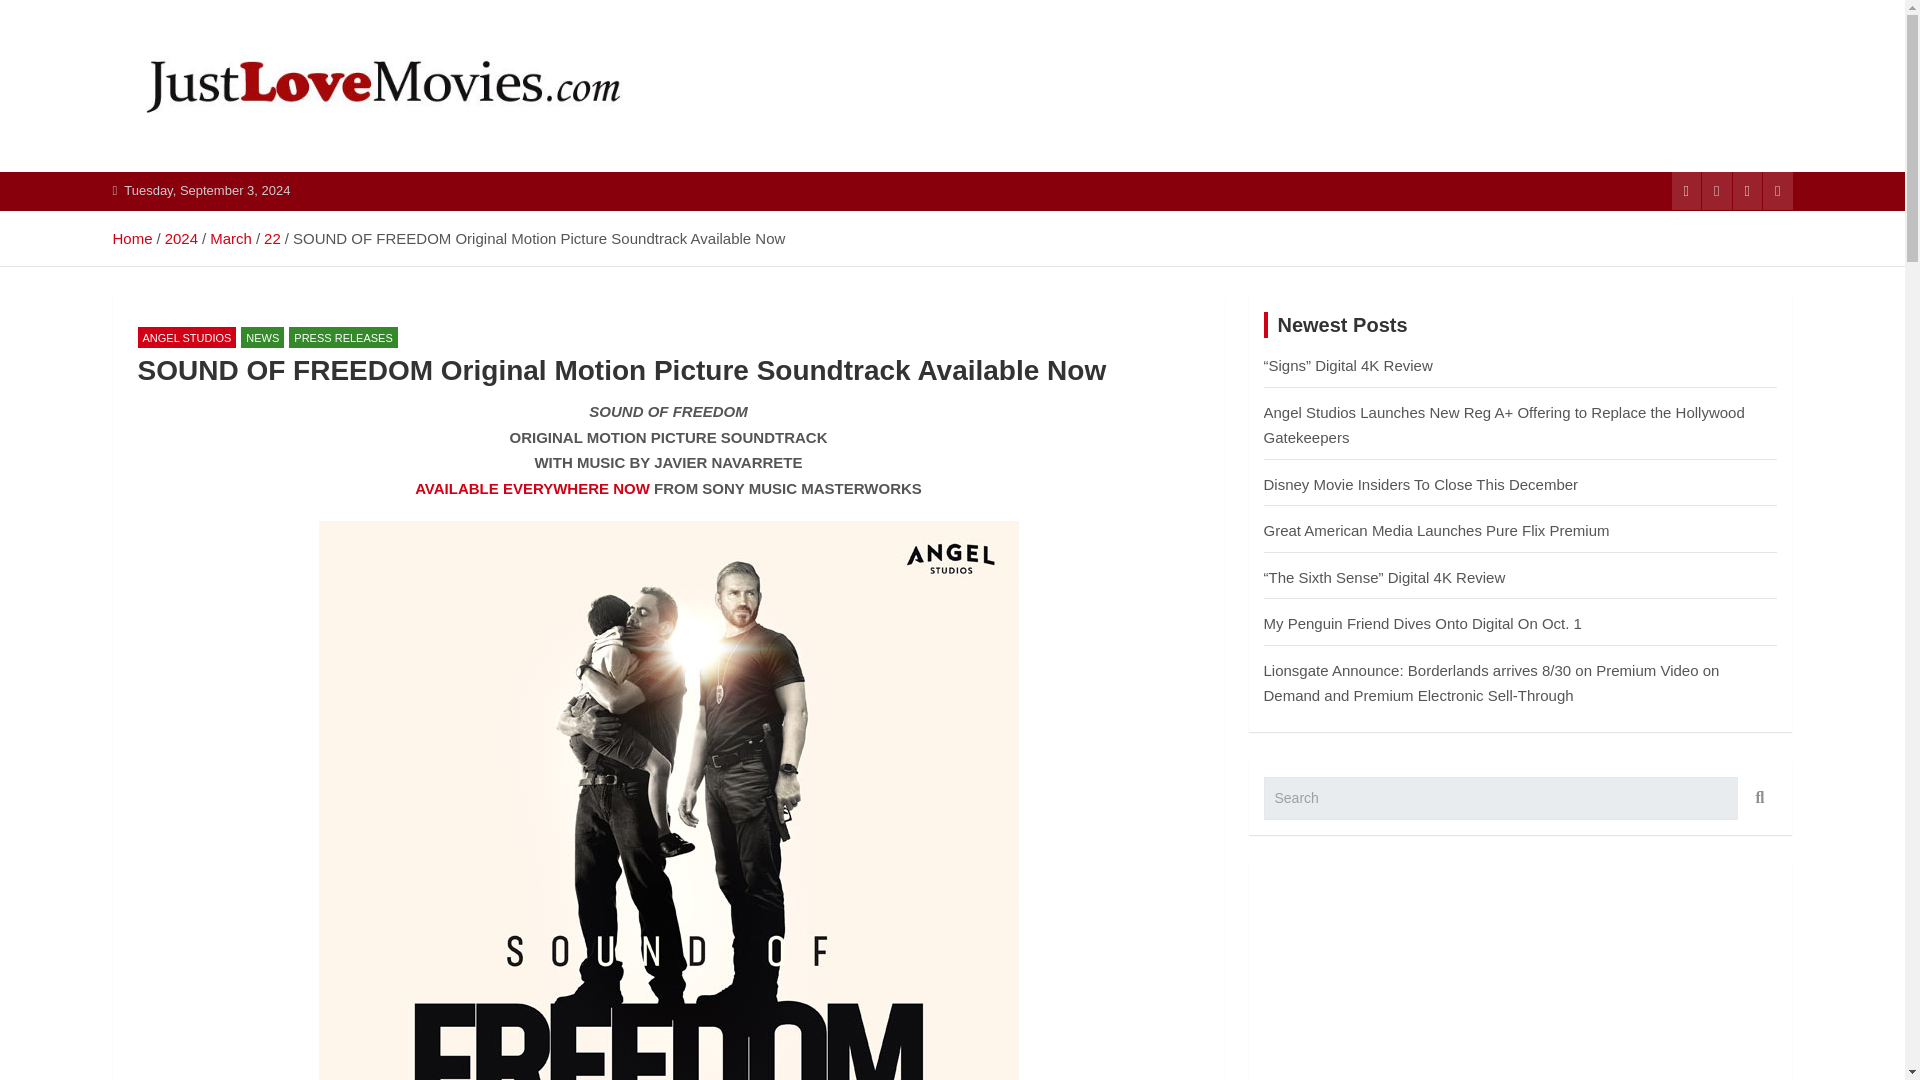 The image size is (1920, 1080). What do you see at coordinates (532, 488) in the screenshot?
I see `AVAILABLE EVERYWHERE NOW` at bounding box center [532, 488].